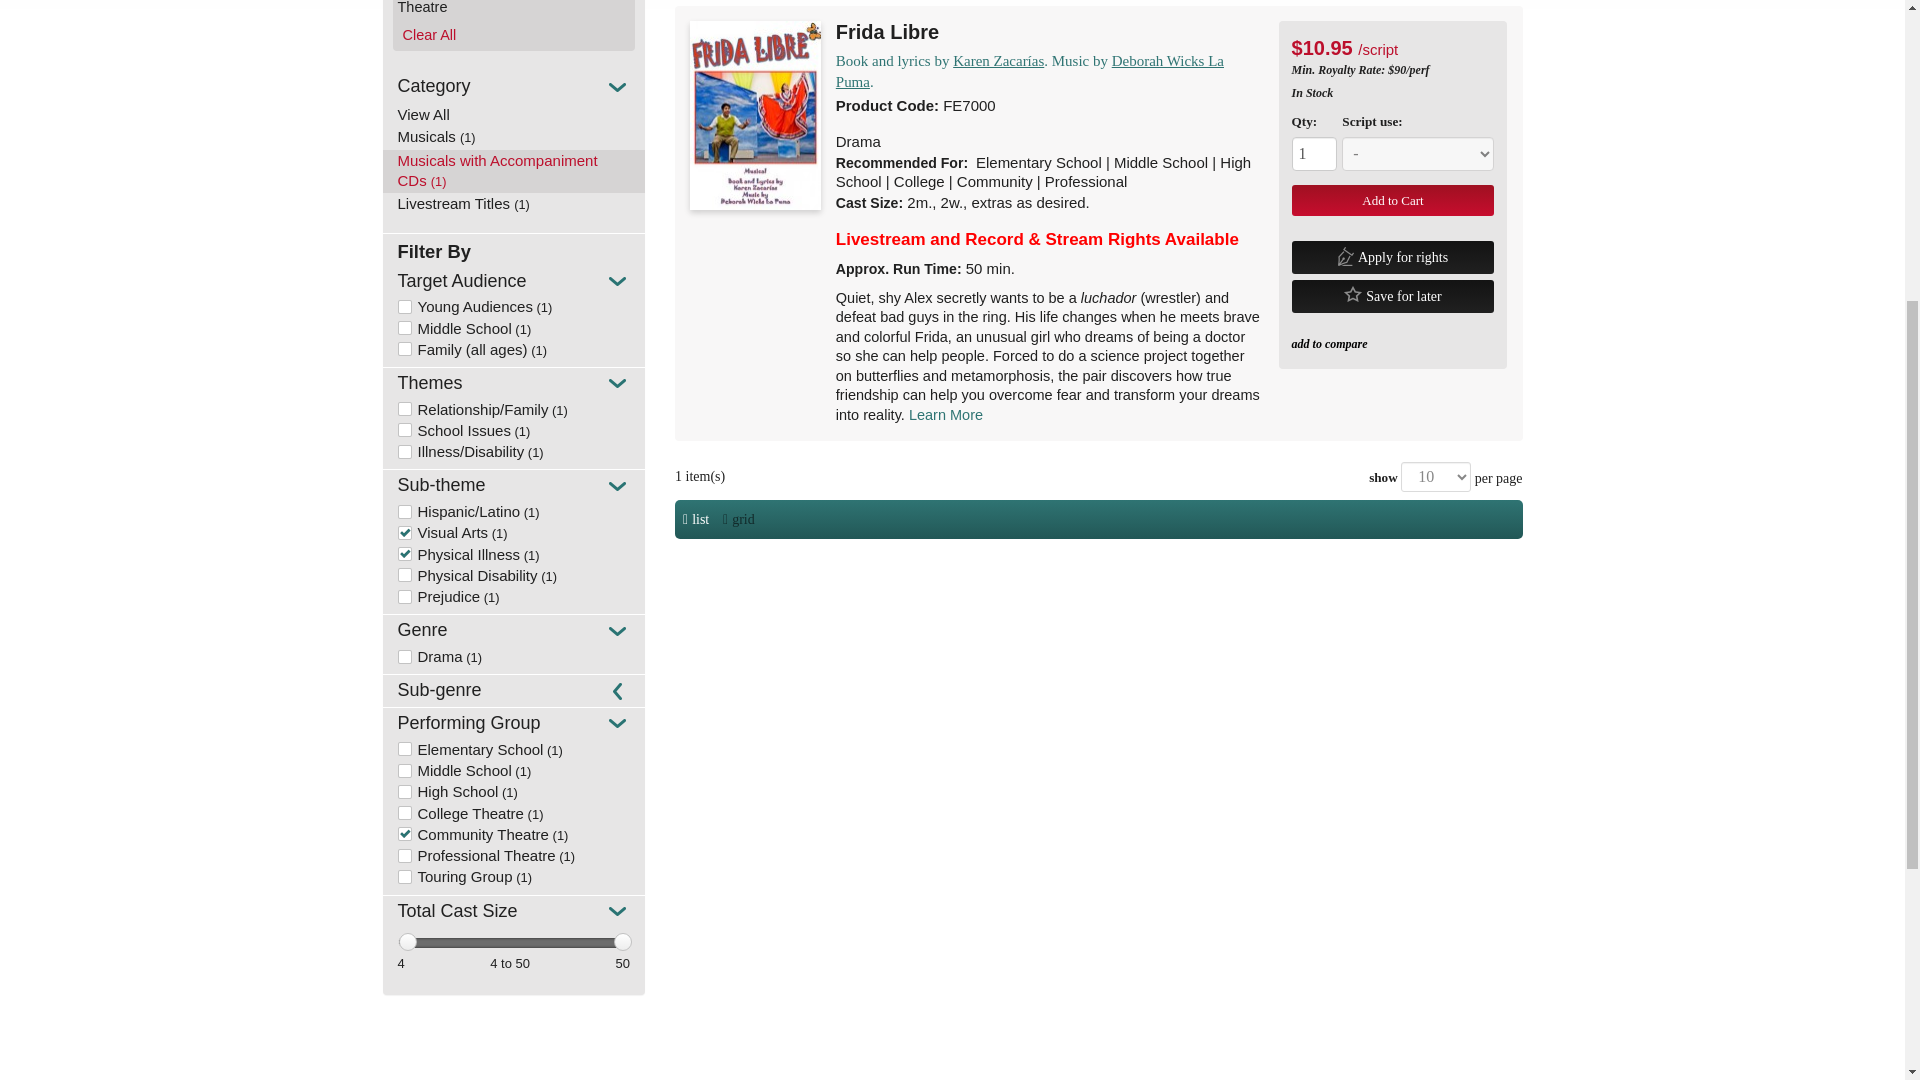 The width and height of the screenshot is (1920, 1080). What do you see at coordinates (454, 328) in the screenshot?
I see `Middle School` at bounding box center [454, 328].